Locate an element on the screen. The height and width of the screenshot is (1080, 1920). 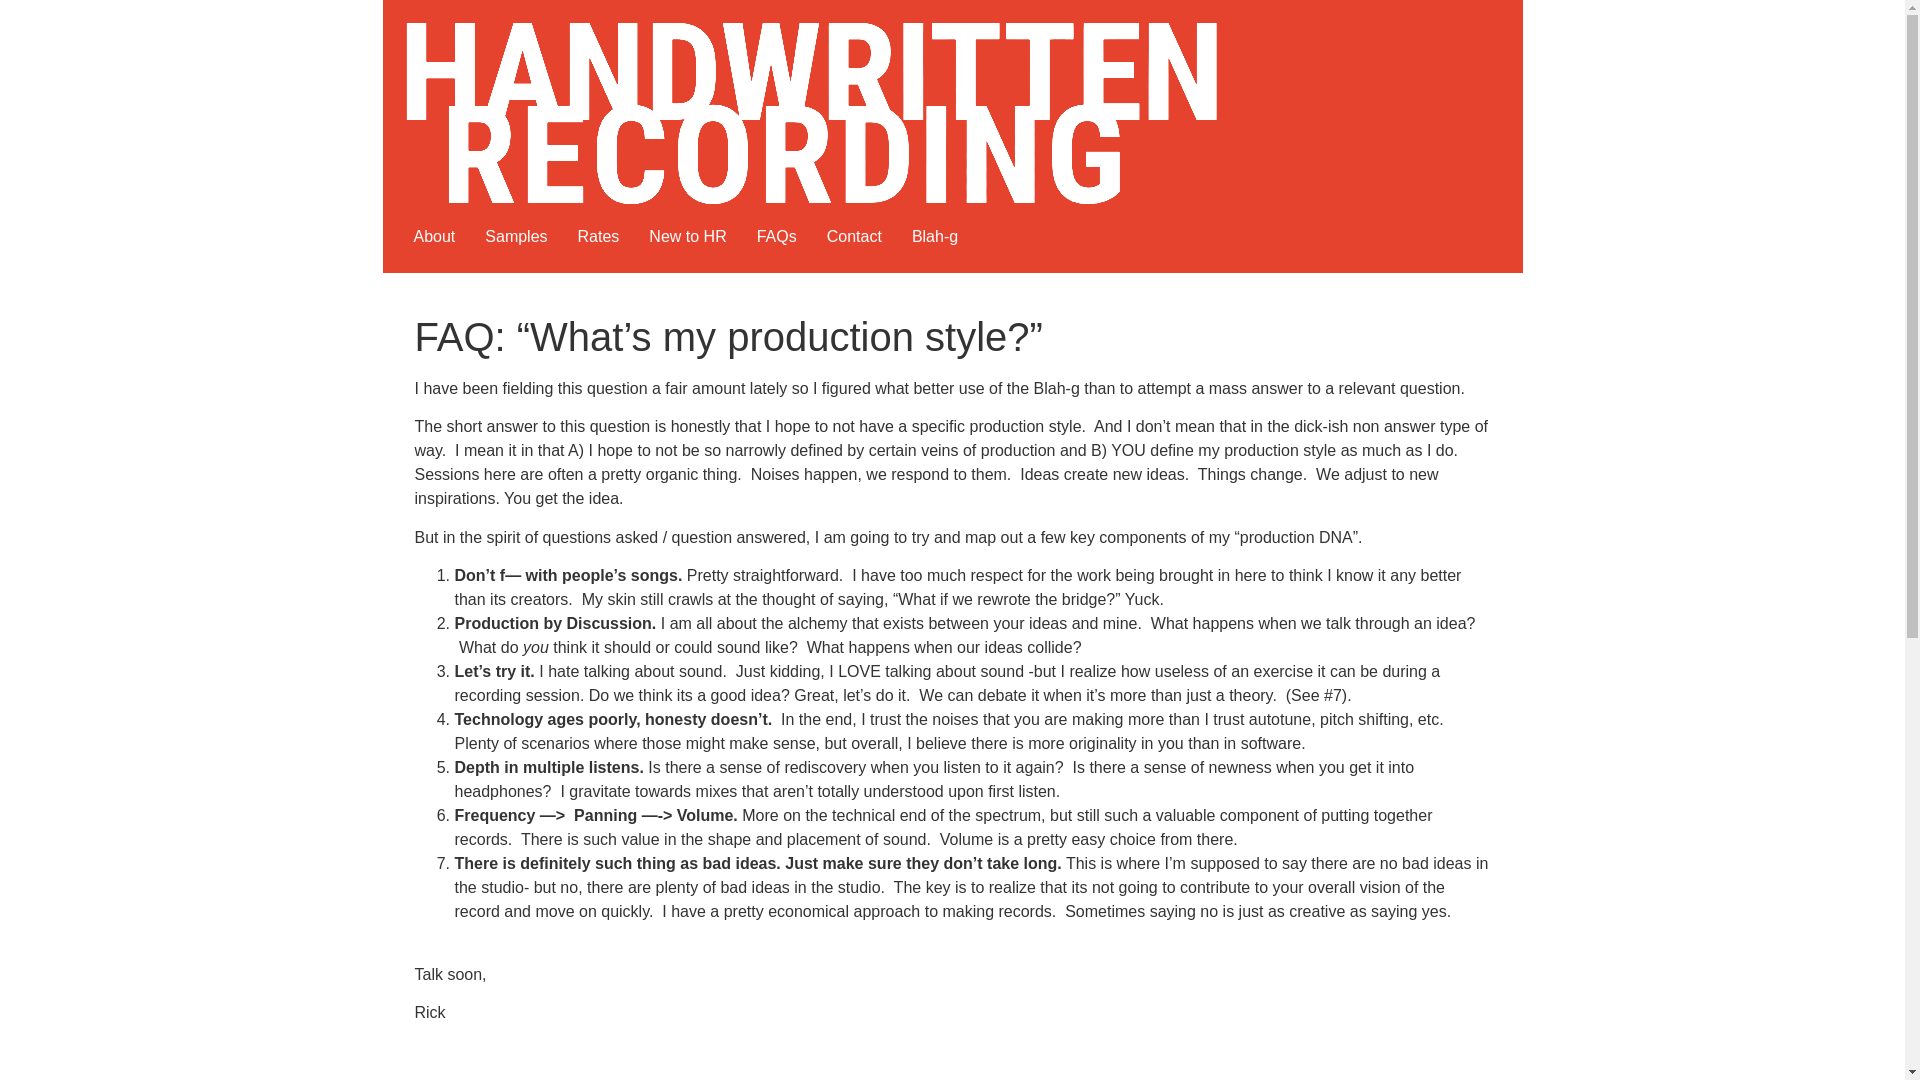
FAQs is located at coordinates (776, 237).